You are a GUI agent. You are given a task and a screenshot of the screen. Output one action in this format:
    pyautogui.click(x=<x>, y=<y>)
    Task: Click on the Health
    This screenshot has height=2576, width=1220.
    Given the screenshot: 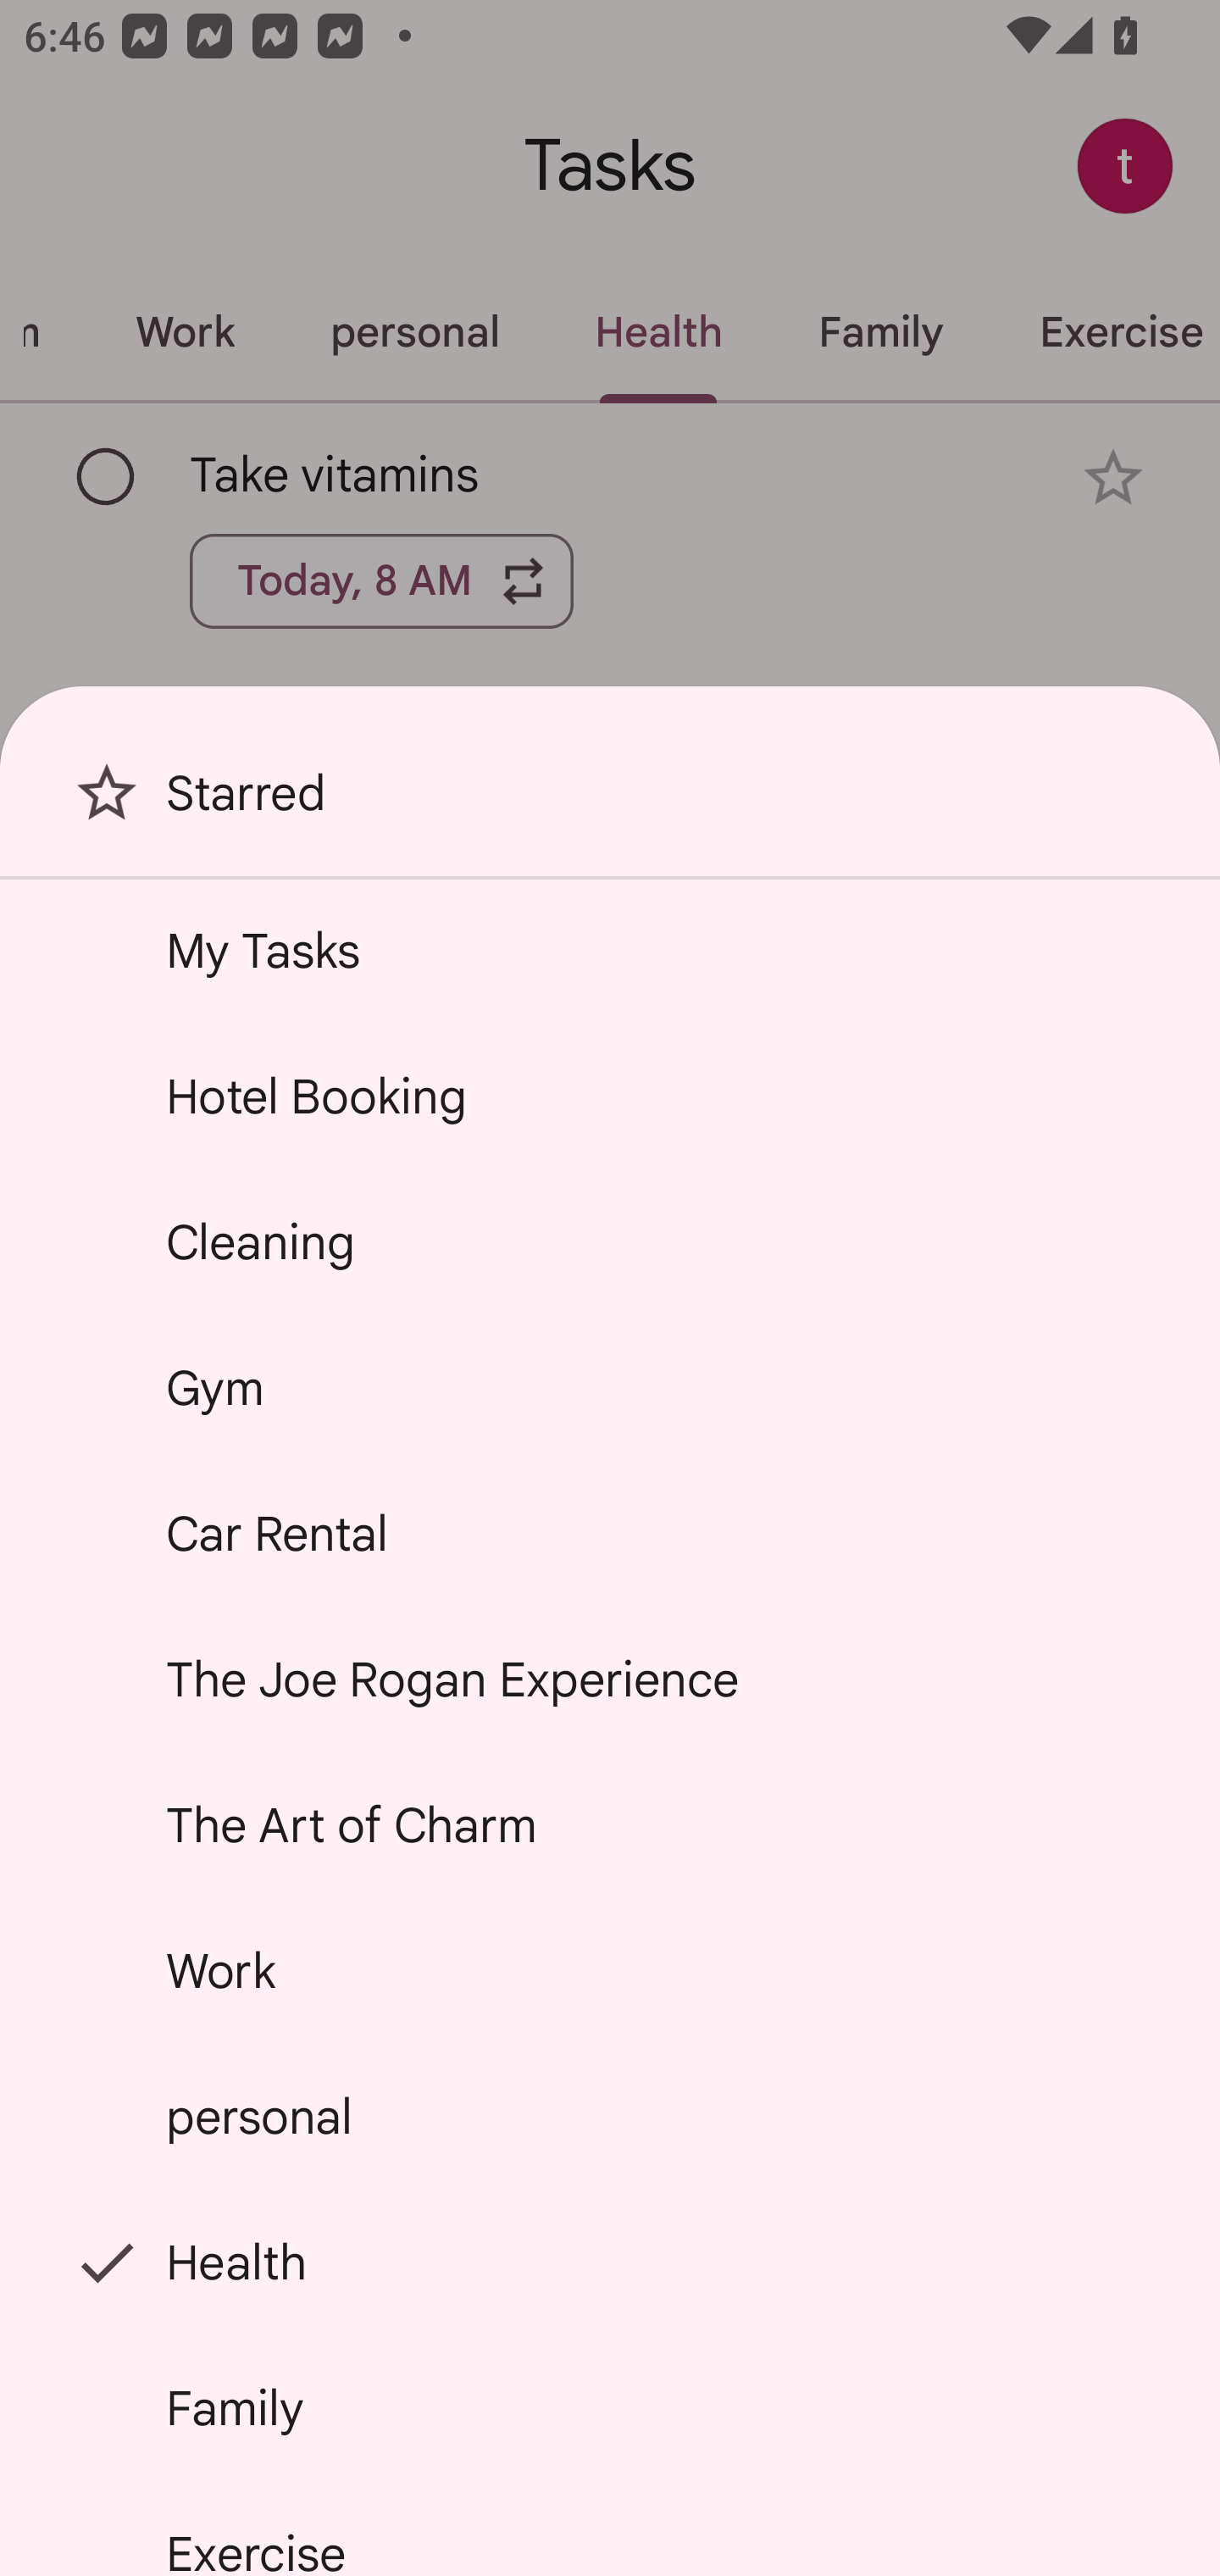 What is the action you would take?
    pyautogui.click(x=610, y=2262)
    